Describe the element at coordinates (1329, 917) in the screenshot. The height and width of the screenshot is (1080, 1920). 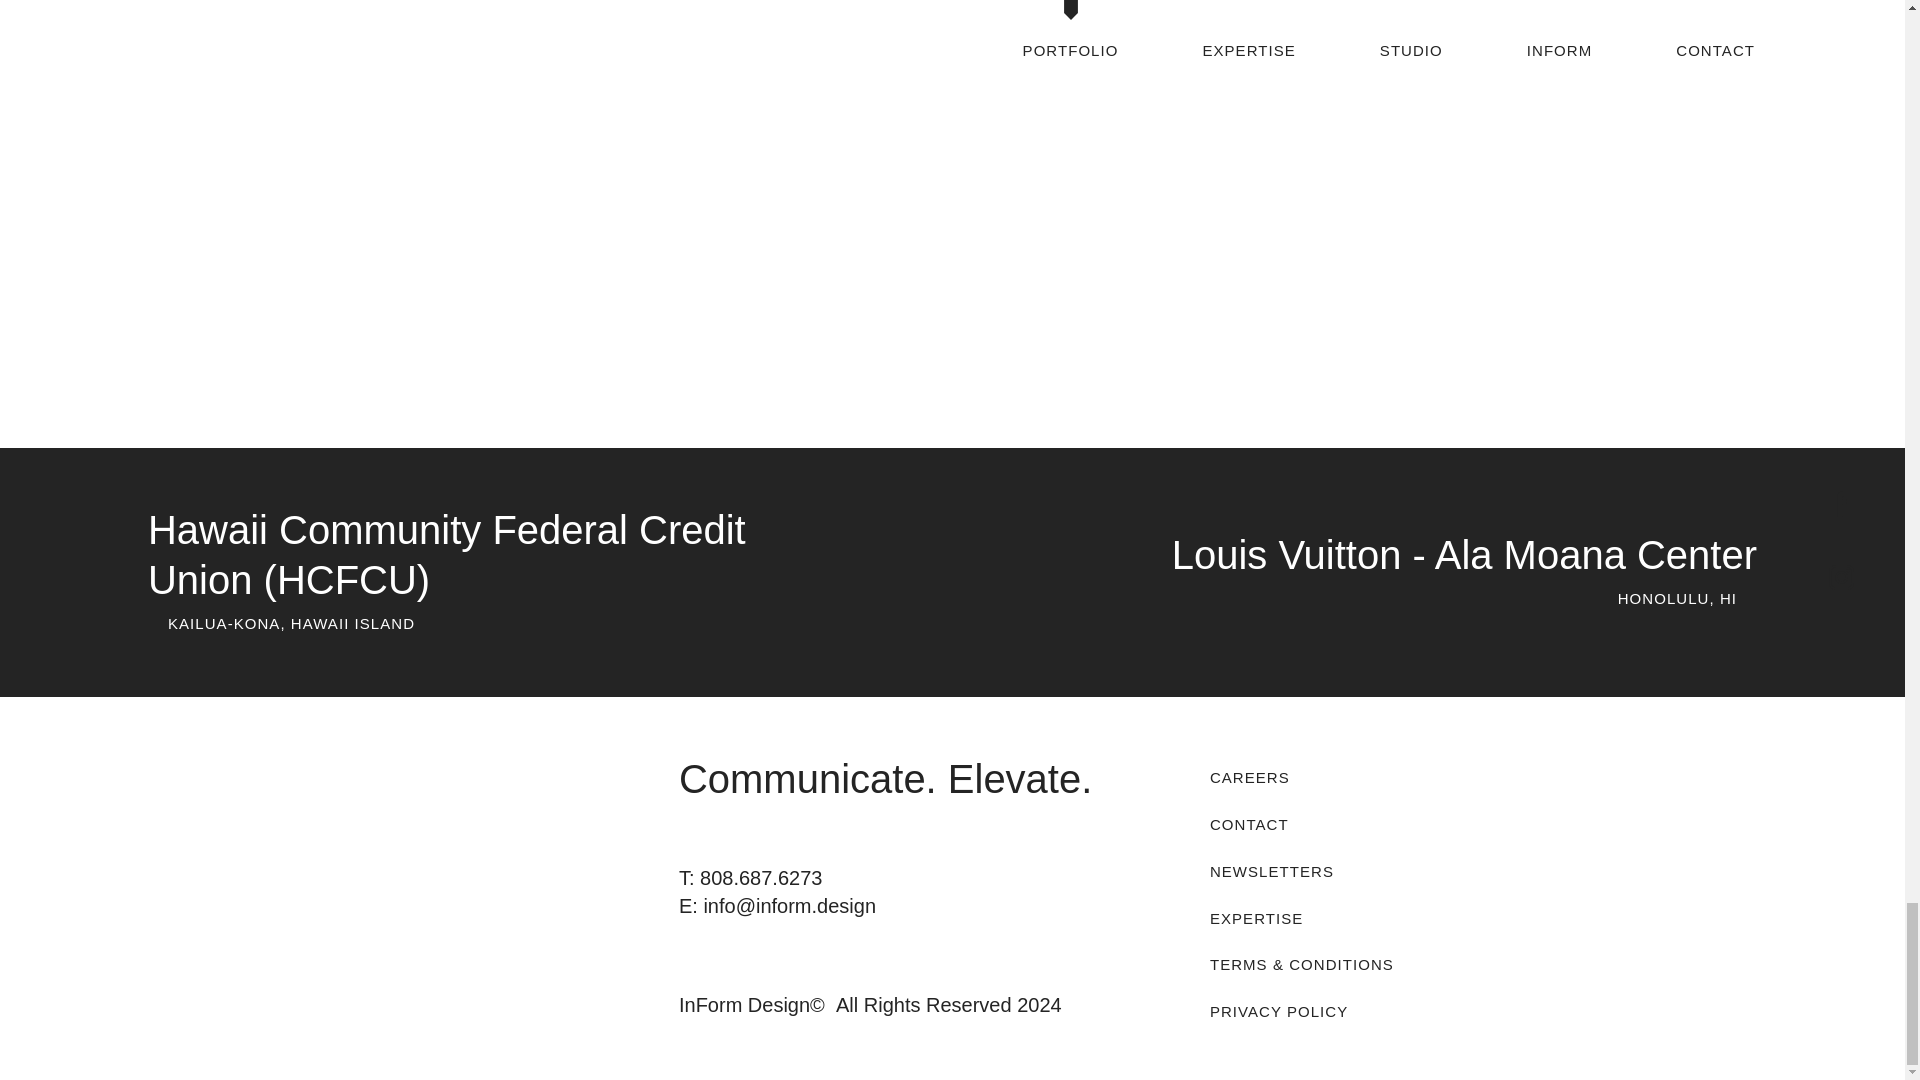
I see `EXPERTISE` at that location.